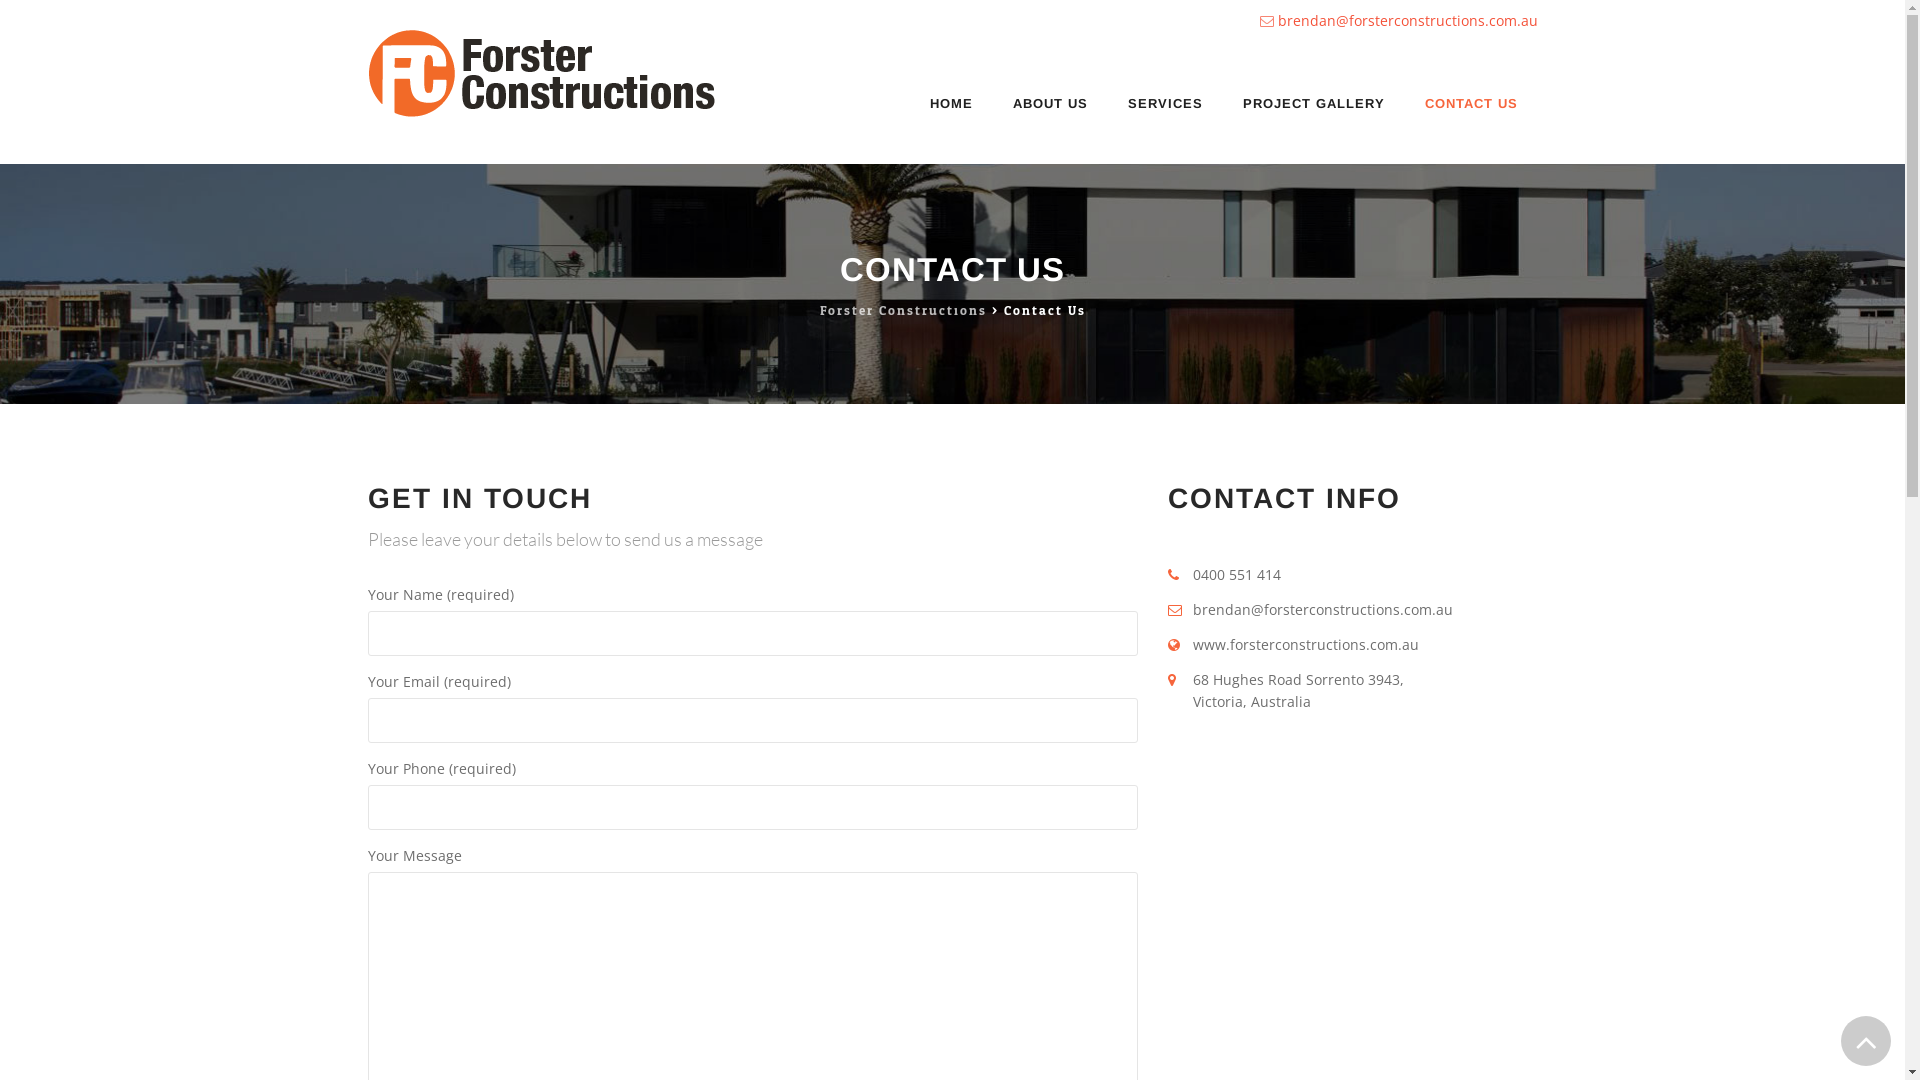 The width and height of the screenshot is (1920, 1080). Describe the element at coordinates (1470, 104) in the screenshot. I see `CONTACT US` at that location.